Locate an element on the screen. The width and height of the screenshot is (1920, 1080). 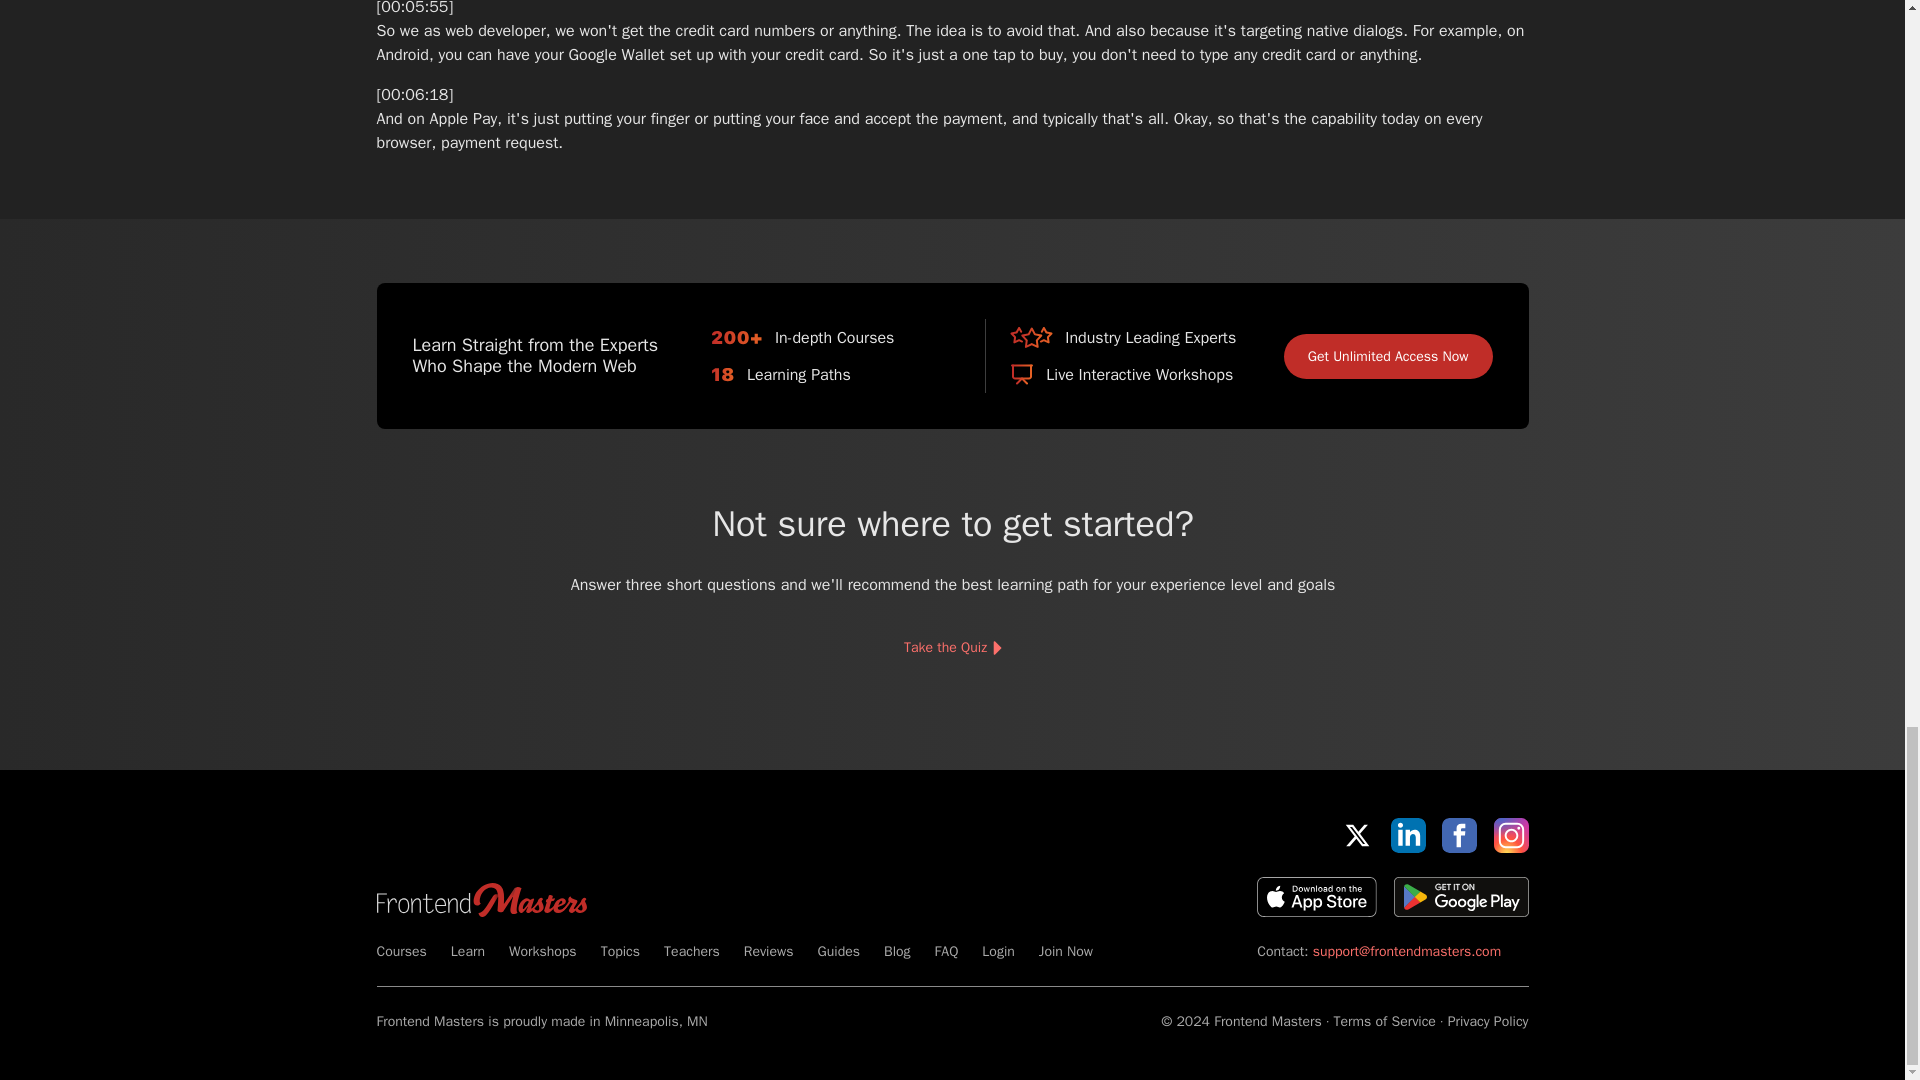
Topics is located at coordinates (620, 951).